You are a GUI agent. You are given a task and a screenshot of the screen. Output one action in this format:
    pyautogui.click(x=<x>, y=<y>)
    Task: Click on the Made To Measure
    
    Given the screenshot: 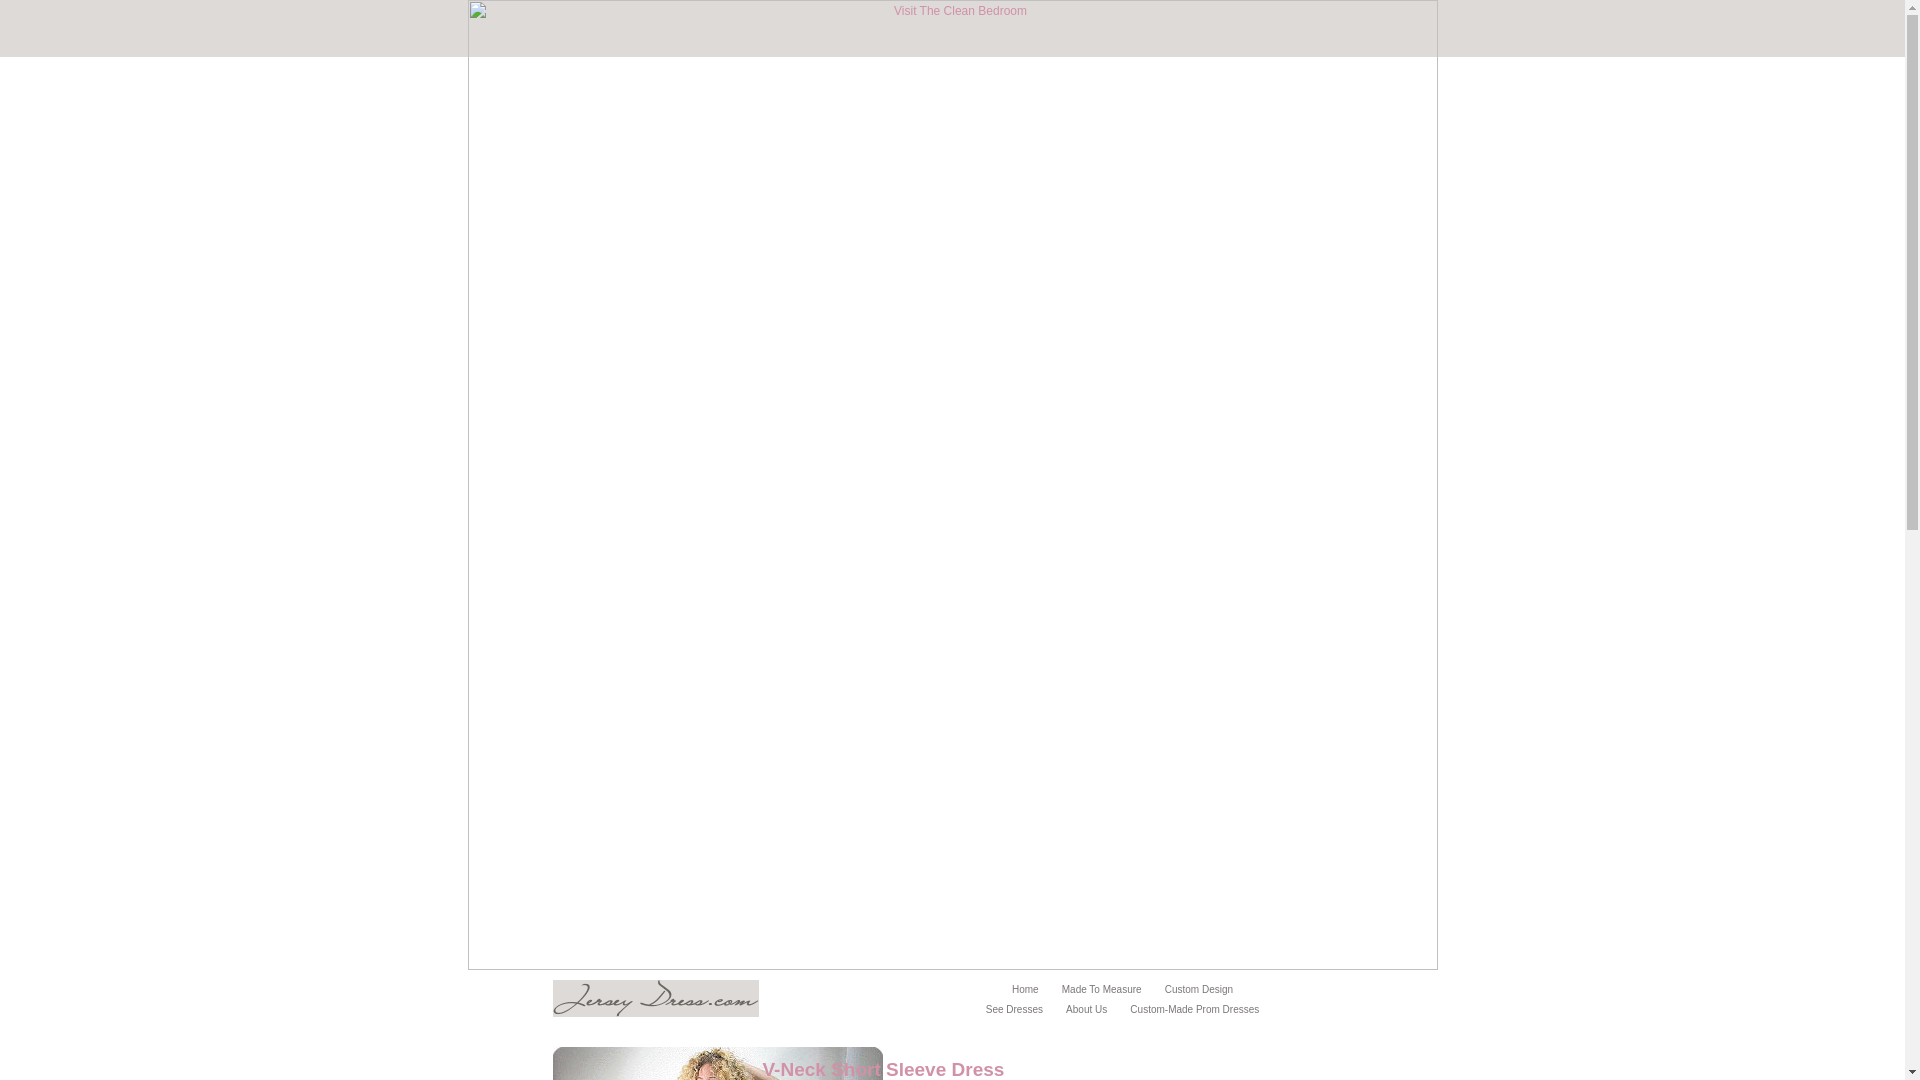 What is the action you would take?
    pyautogui.click(x=1102, y=988)
    